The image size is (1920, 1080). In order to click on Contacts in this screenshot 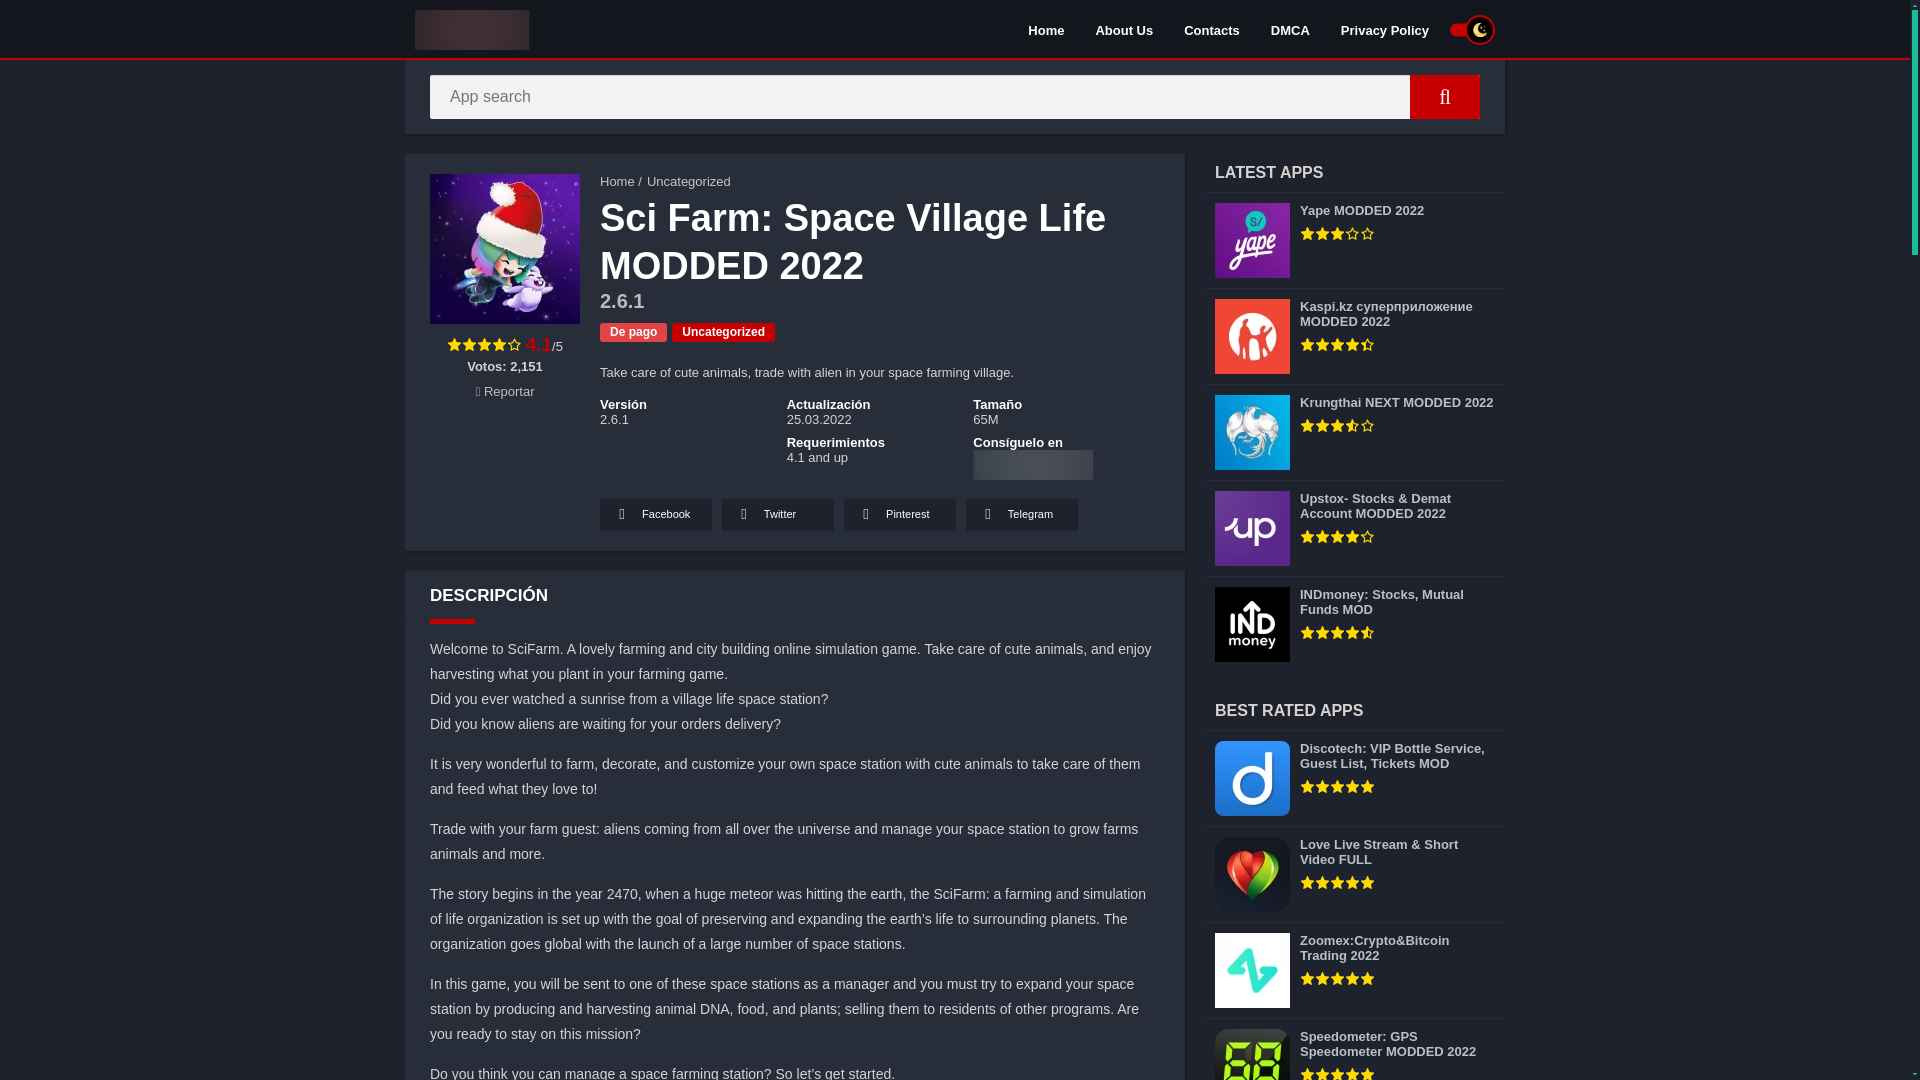, I will do `click(1212, 29)`.